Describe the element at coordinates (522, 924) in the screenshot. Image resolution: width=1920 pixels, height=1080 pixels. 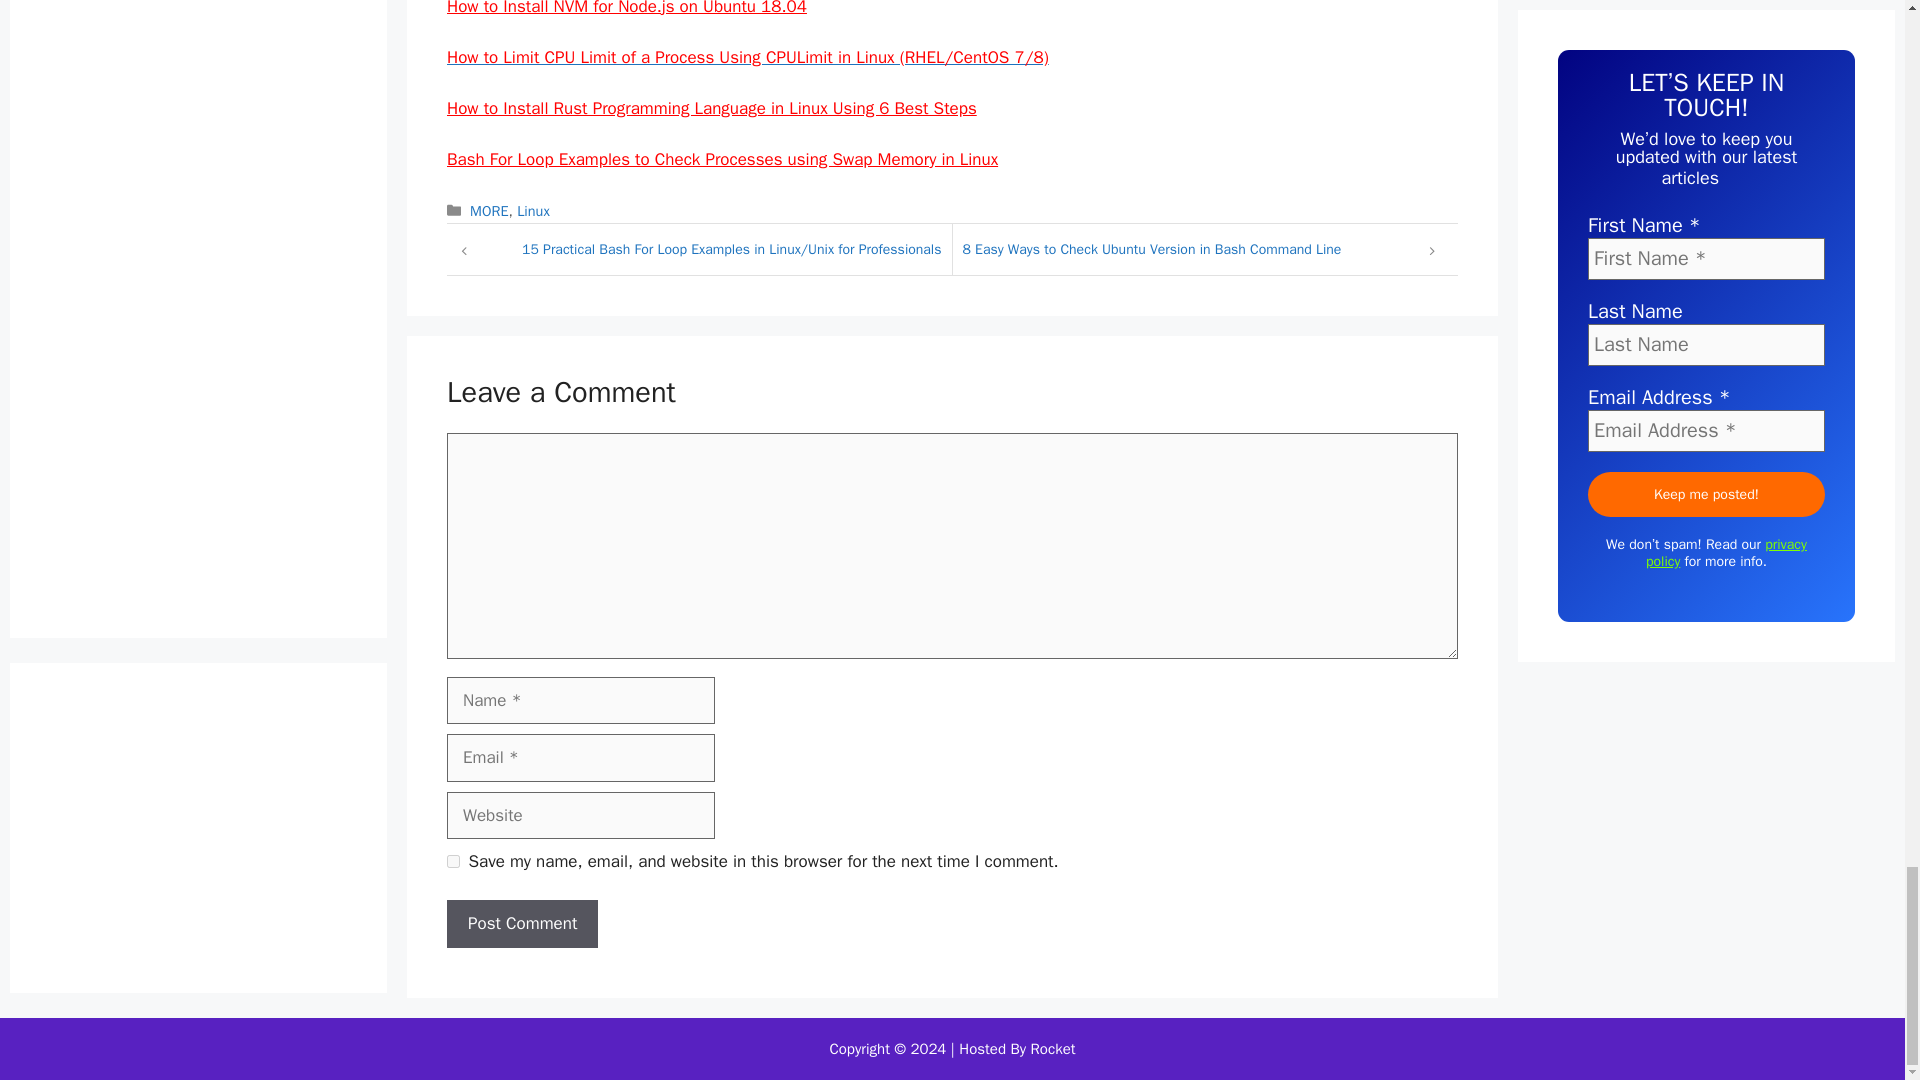
I see `Post Comment` at that location.